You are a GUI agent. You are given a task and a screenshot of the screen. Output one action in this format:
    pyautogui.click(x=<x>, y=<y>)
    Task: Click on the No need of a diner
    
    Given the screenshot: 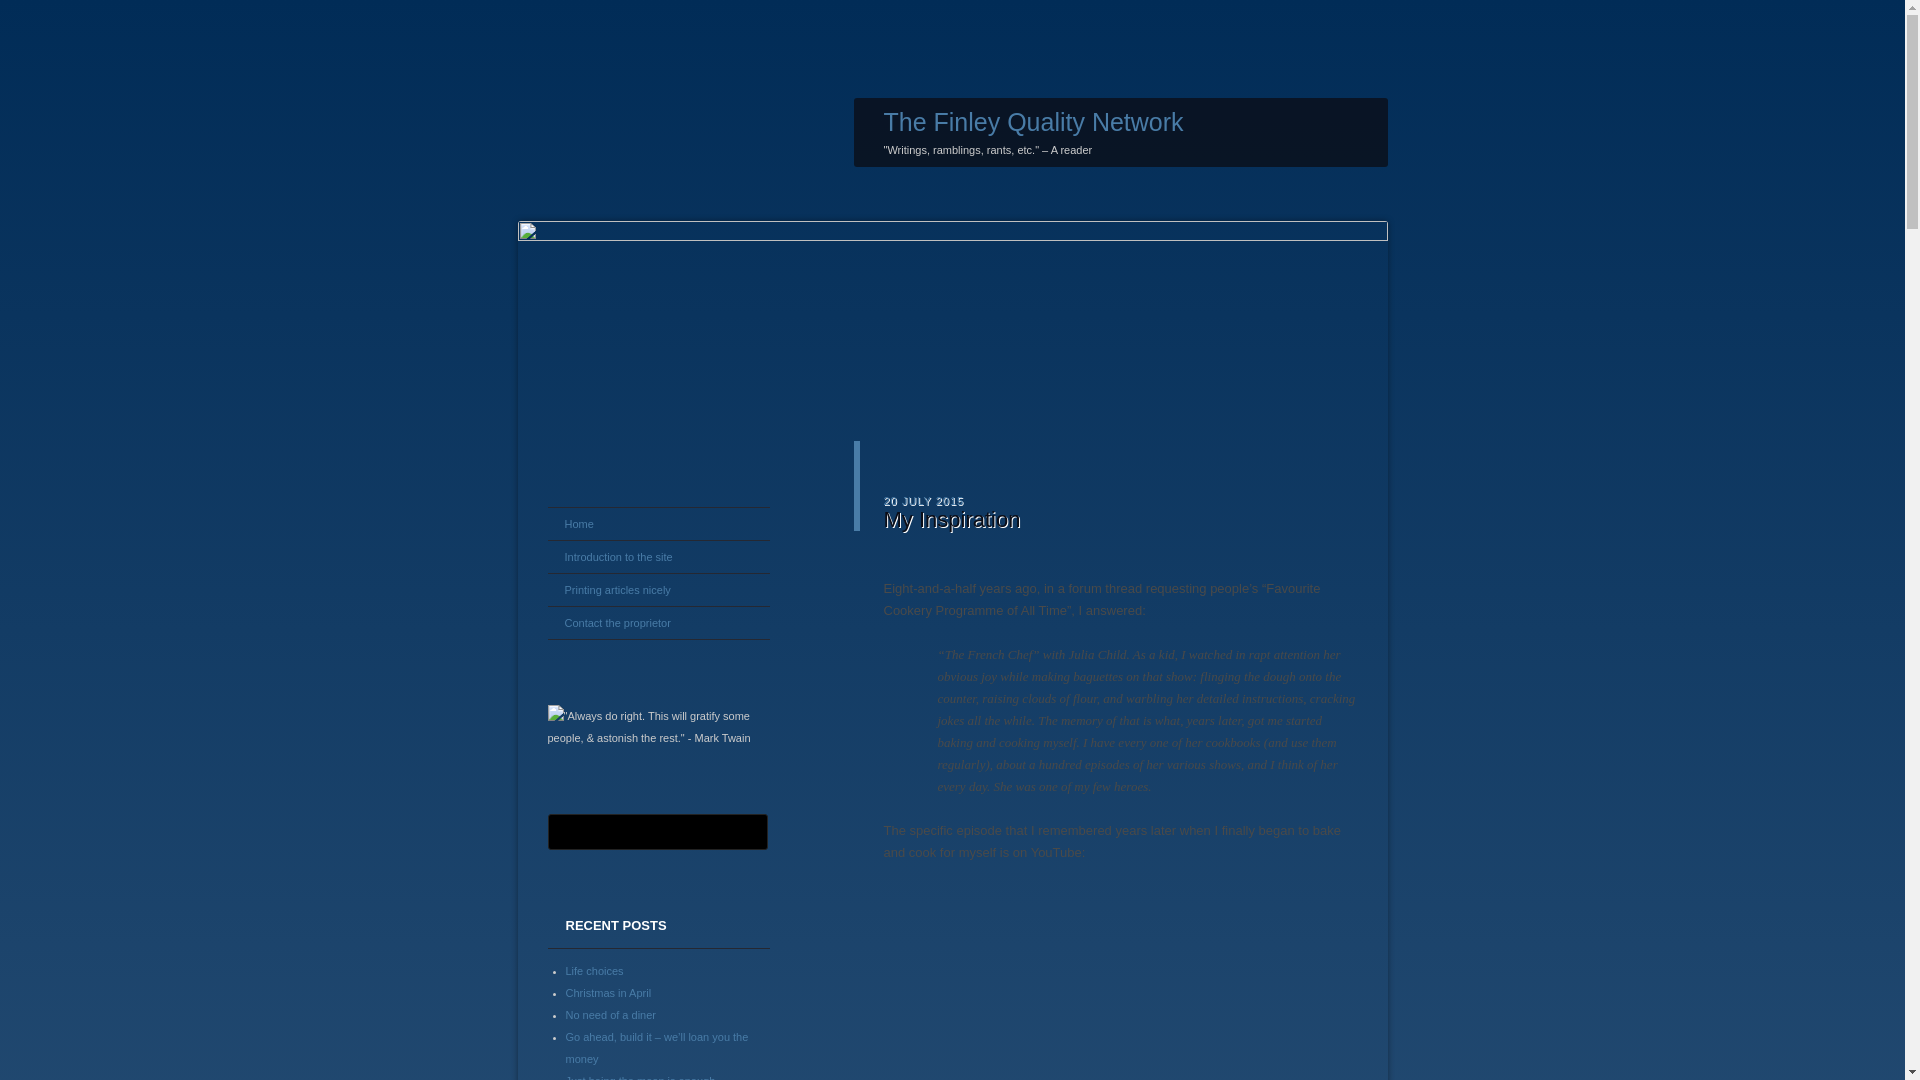 What is the action you would take?
    pyautogui.click(x=611, y=1013)
    